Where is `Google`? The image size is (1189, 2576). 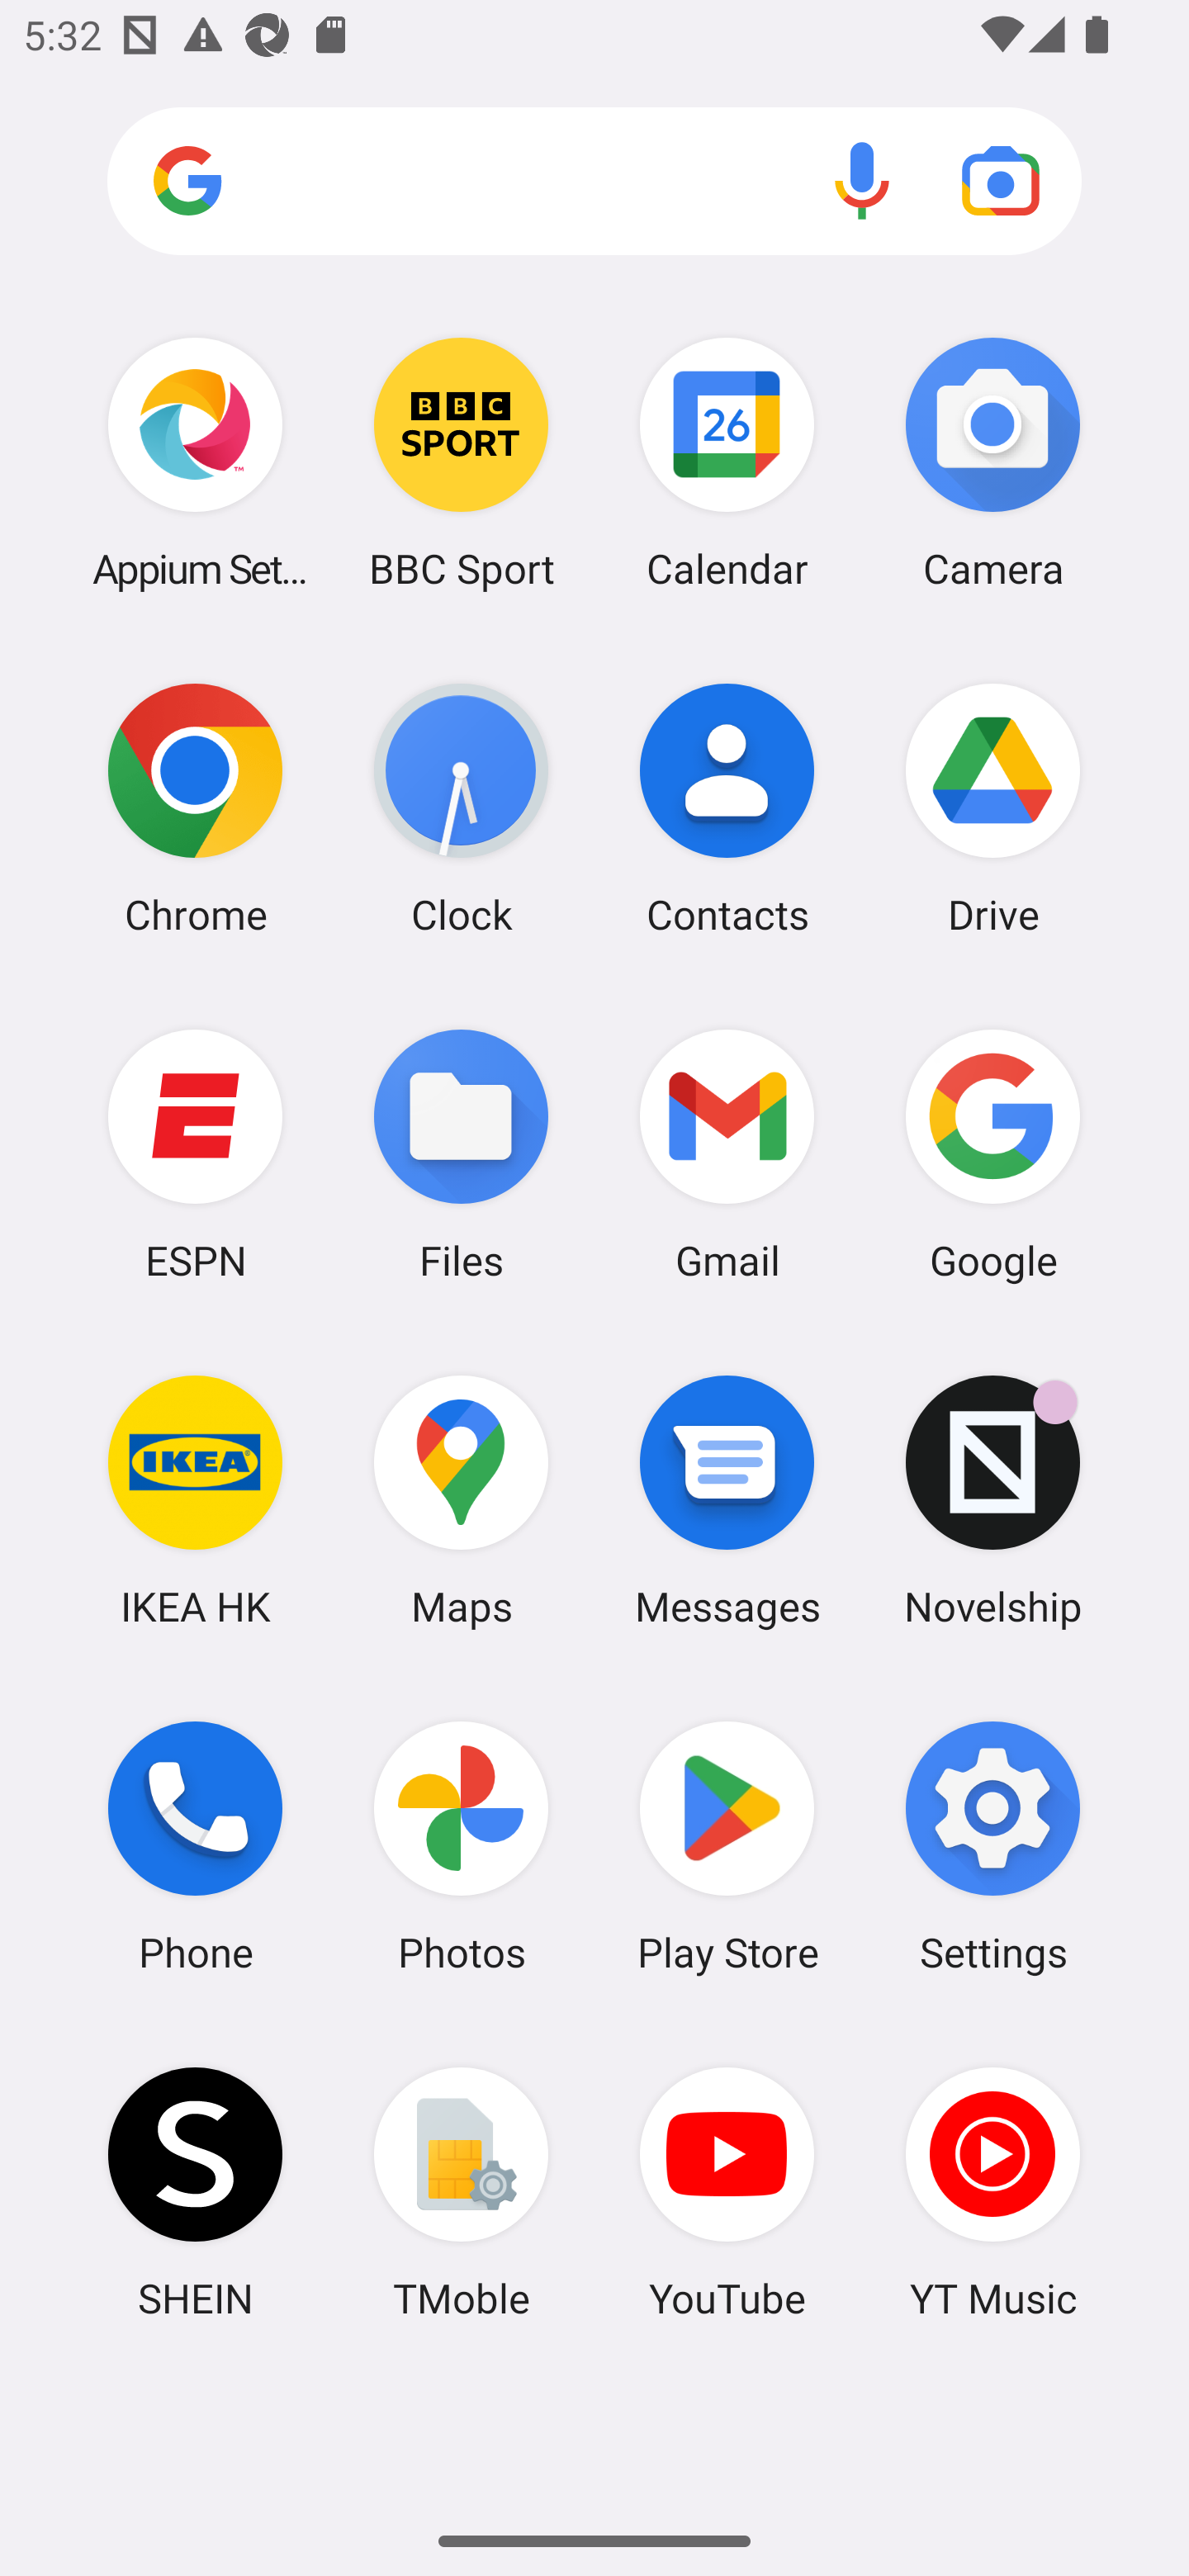 Google is located at coordinates (992, 1153).